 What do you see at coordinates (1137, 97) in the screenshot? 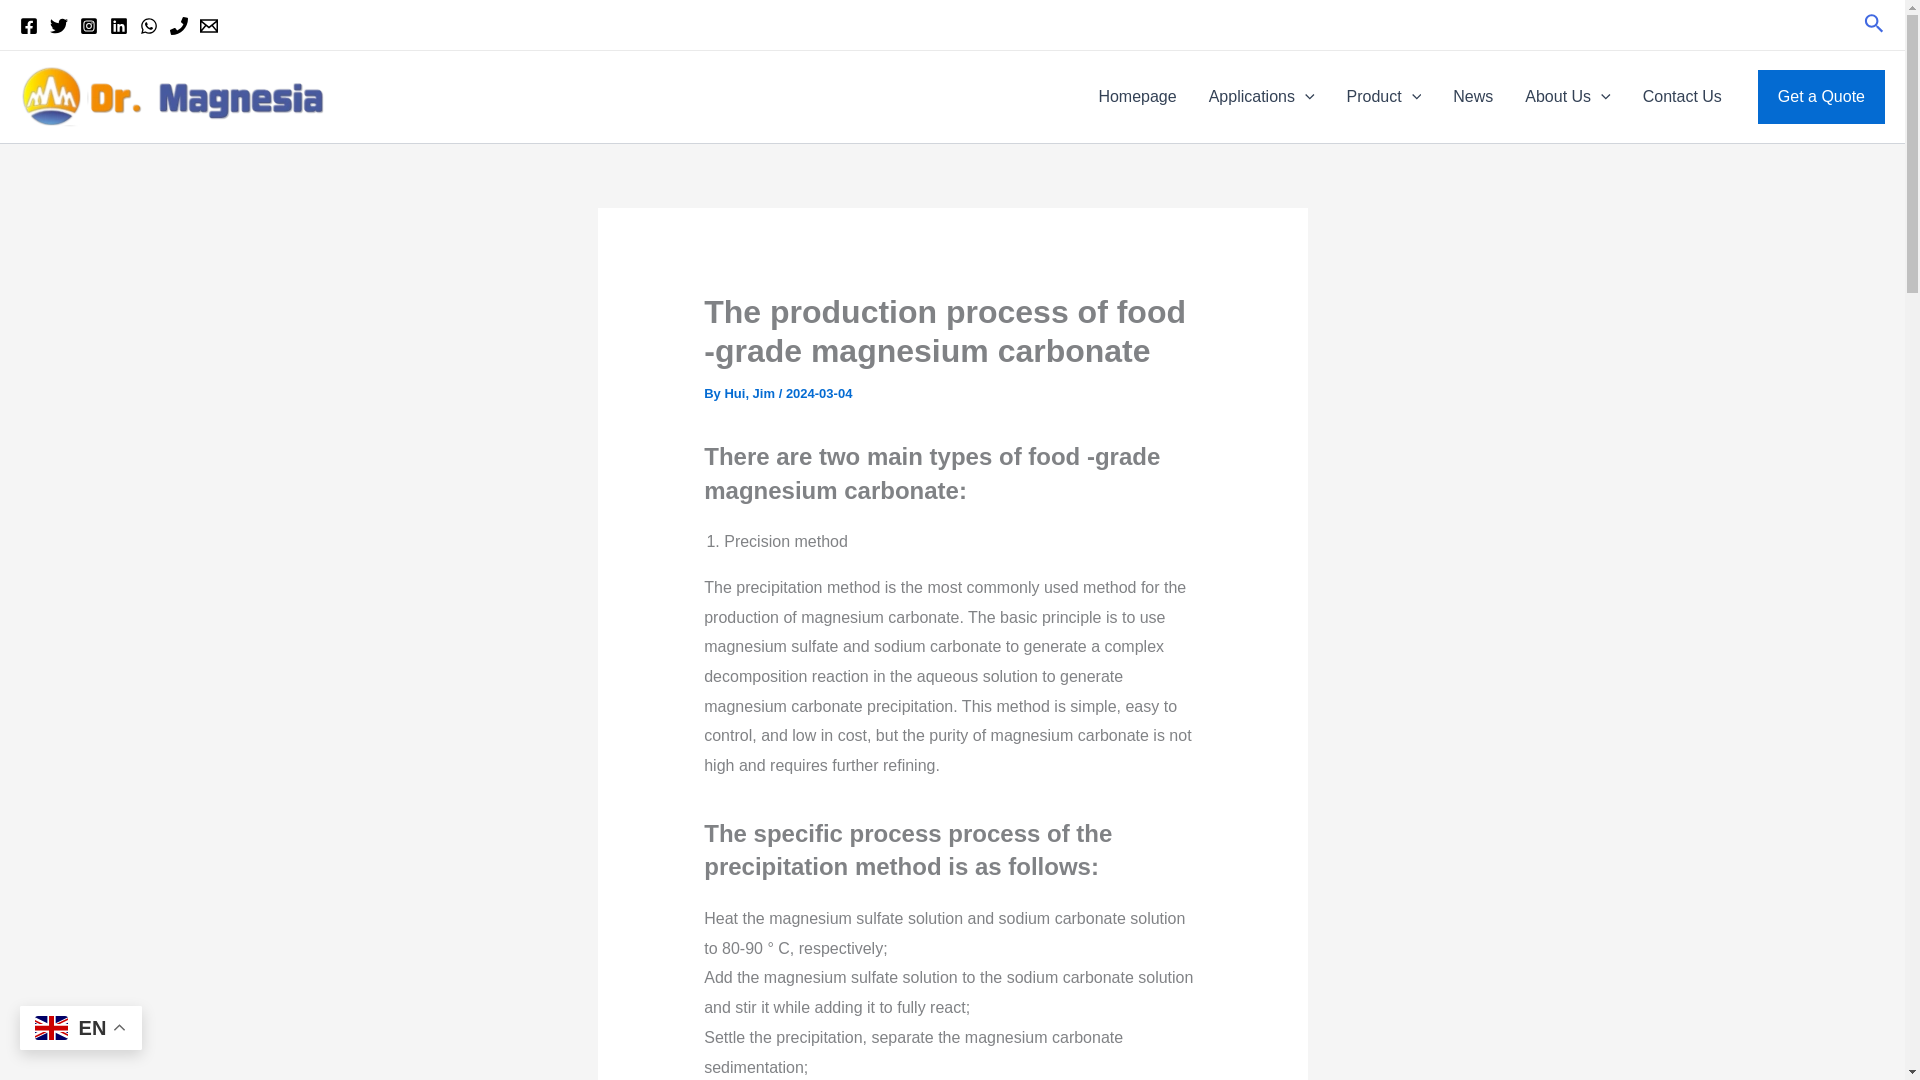
I see `Homepage` at bounding box center [1137, 97].